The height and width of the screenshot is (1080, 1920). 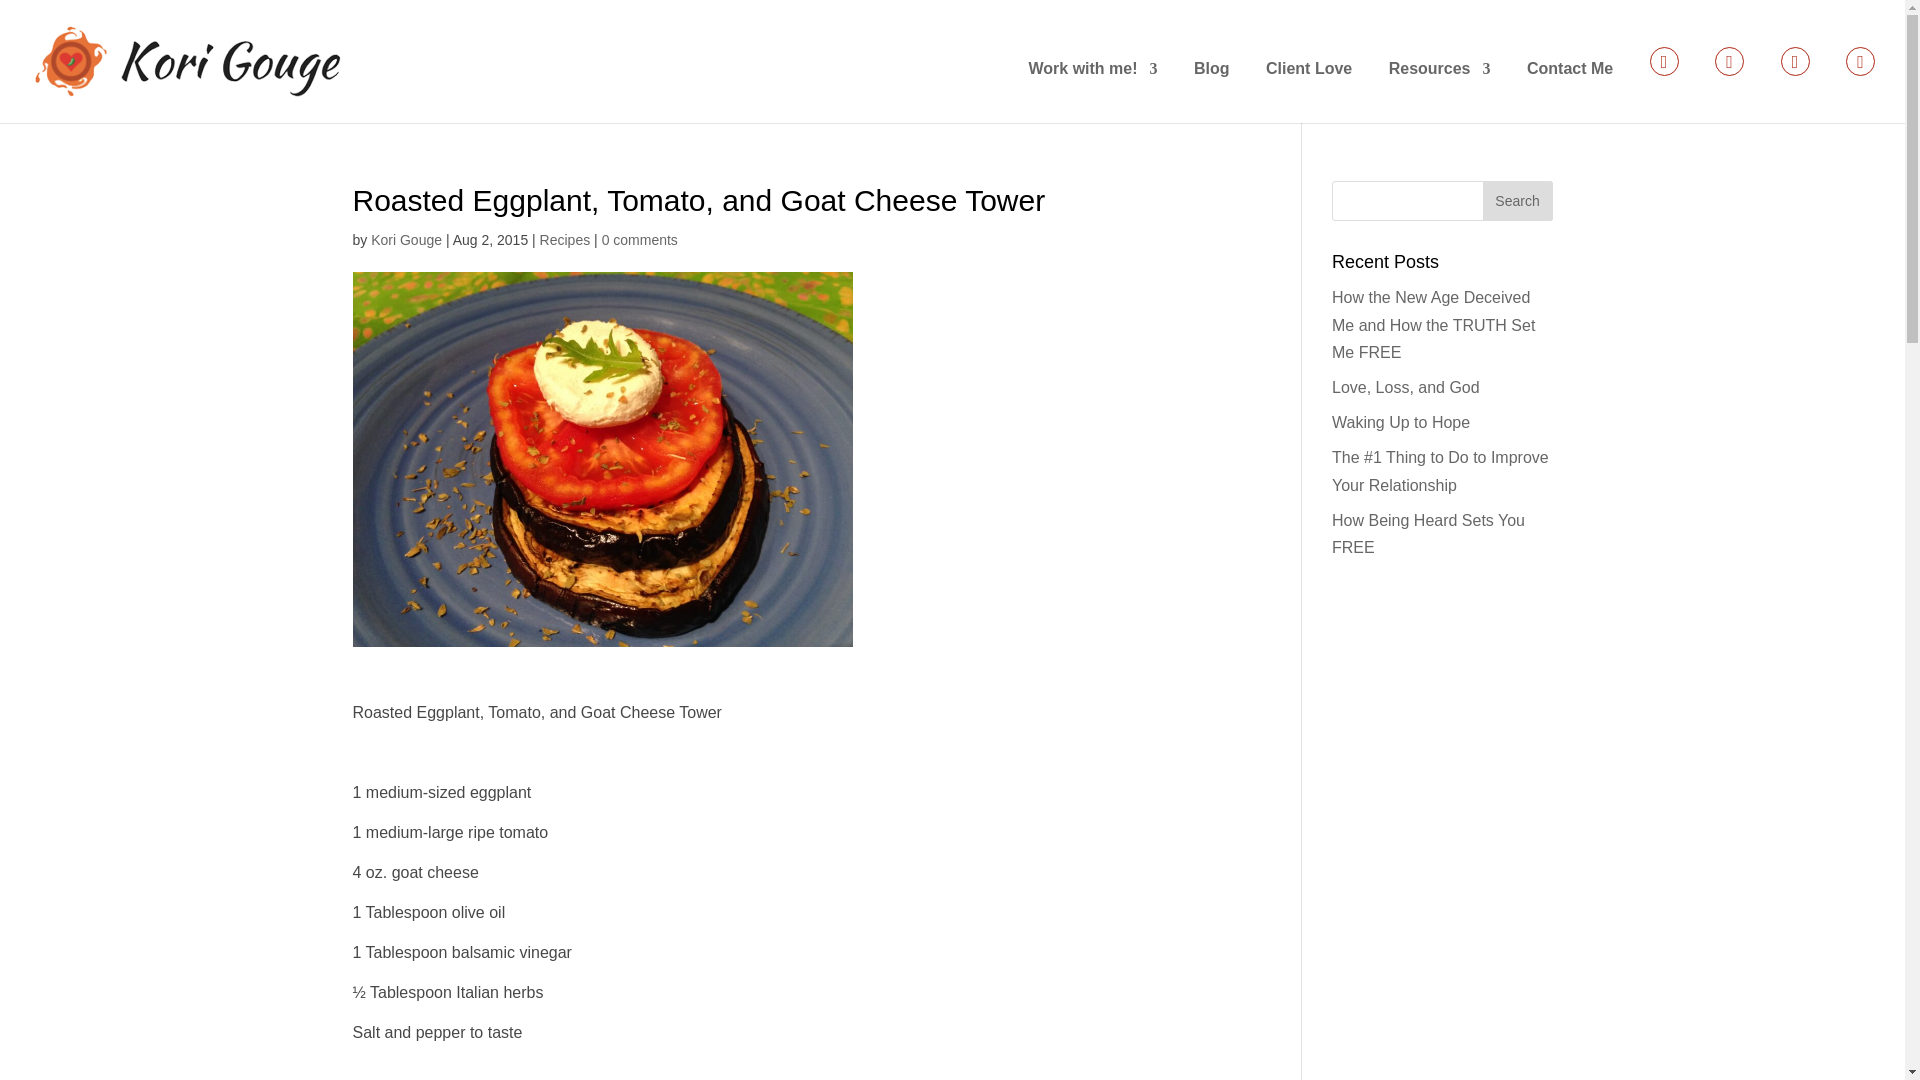 What do you see at coordinates (565, 240) in the screenshot?
I see `Recipes` at bounding box center [565, 240].